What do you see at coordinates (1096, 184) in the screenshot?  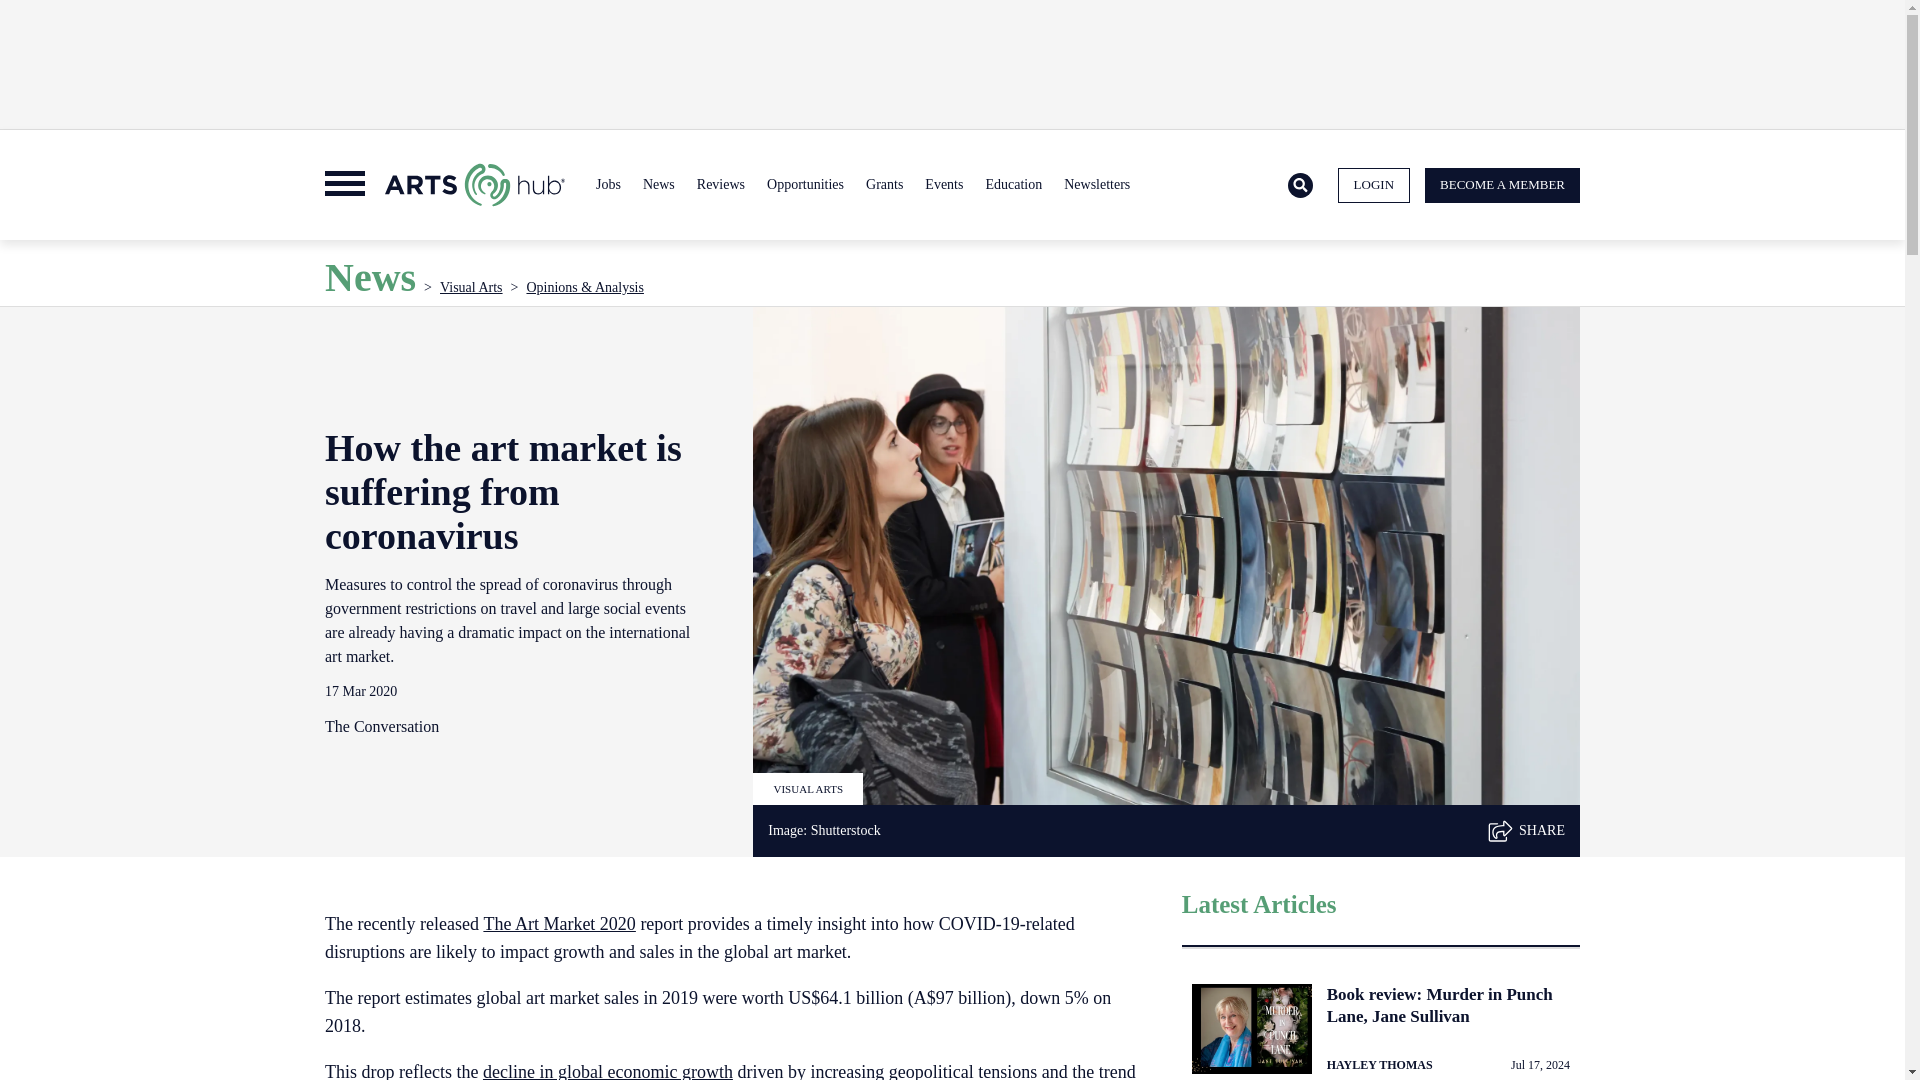 I see `Newsletters` at bounding box center [1096, 184].